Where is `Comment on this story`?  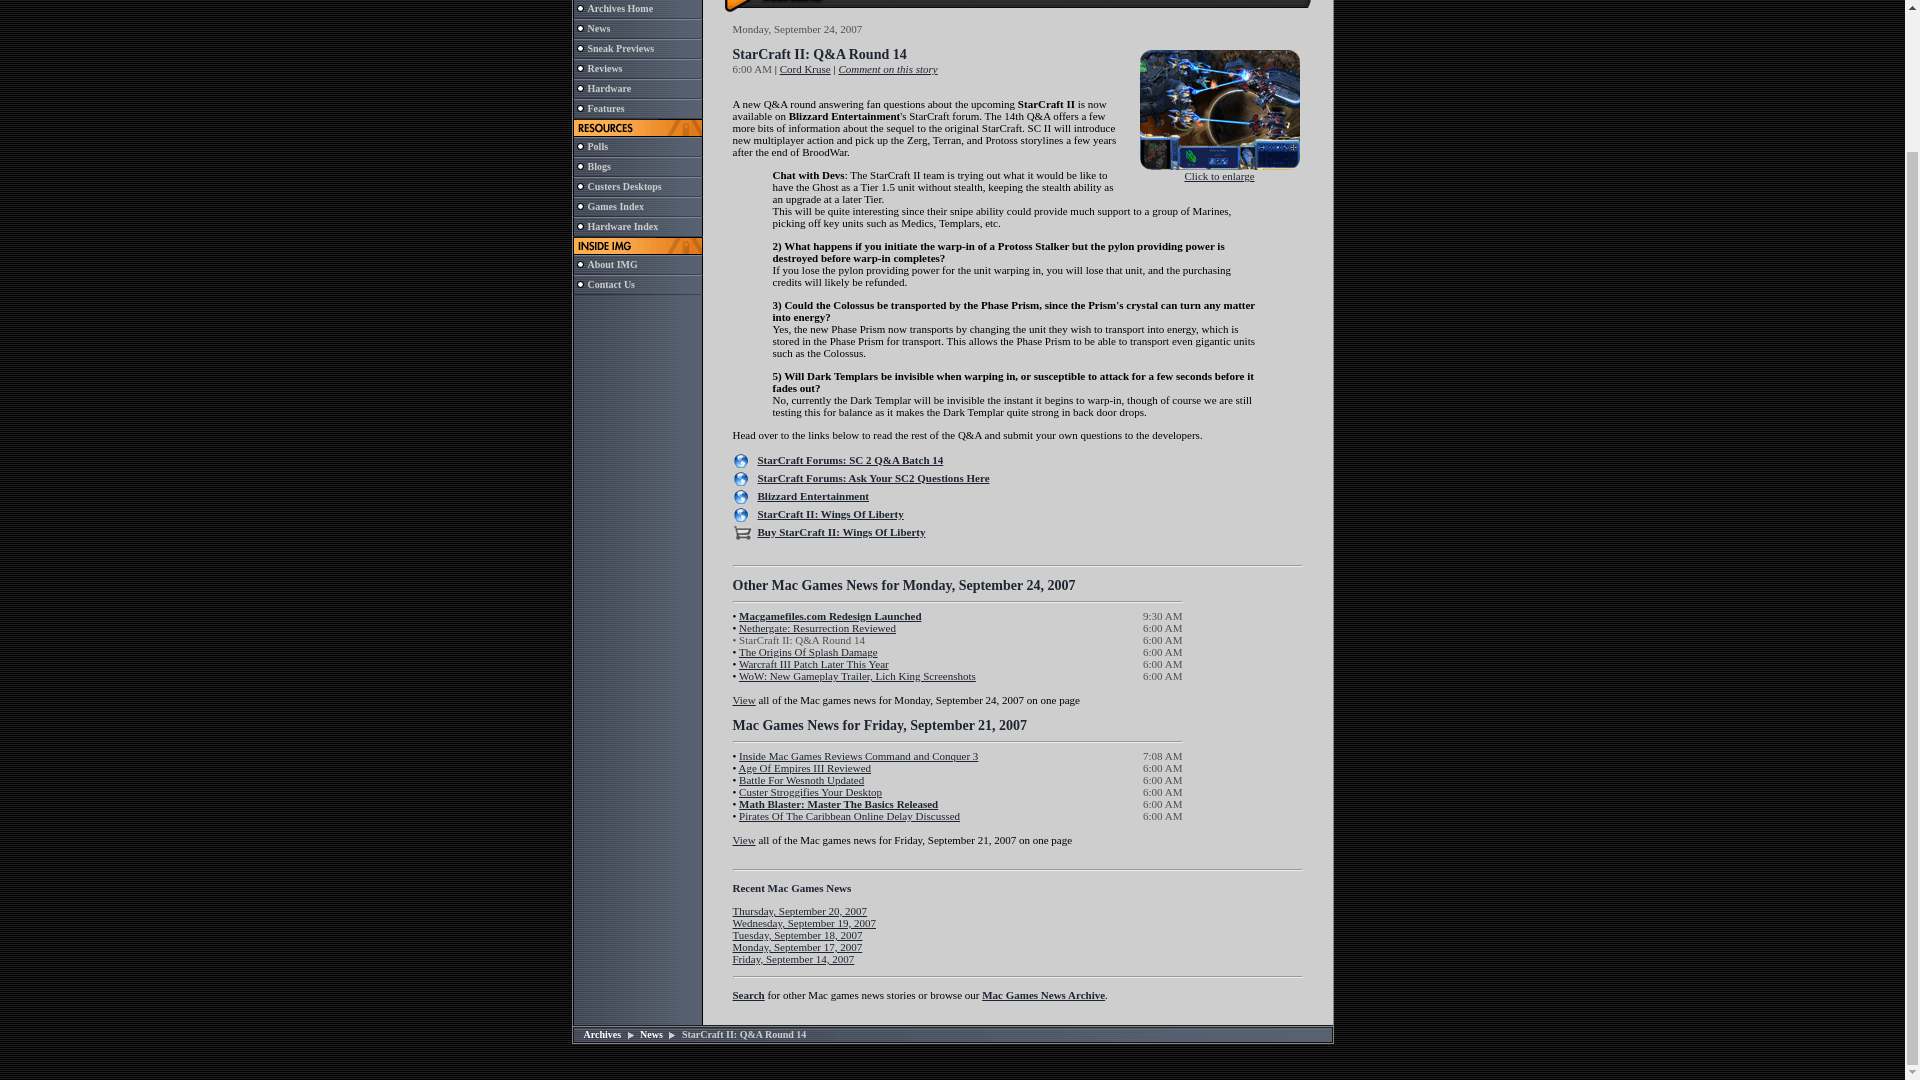
Comment on this story is located at coordinates (886, 68).